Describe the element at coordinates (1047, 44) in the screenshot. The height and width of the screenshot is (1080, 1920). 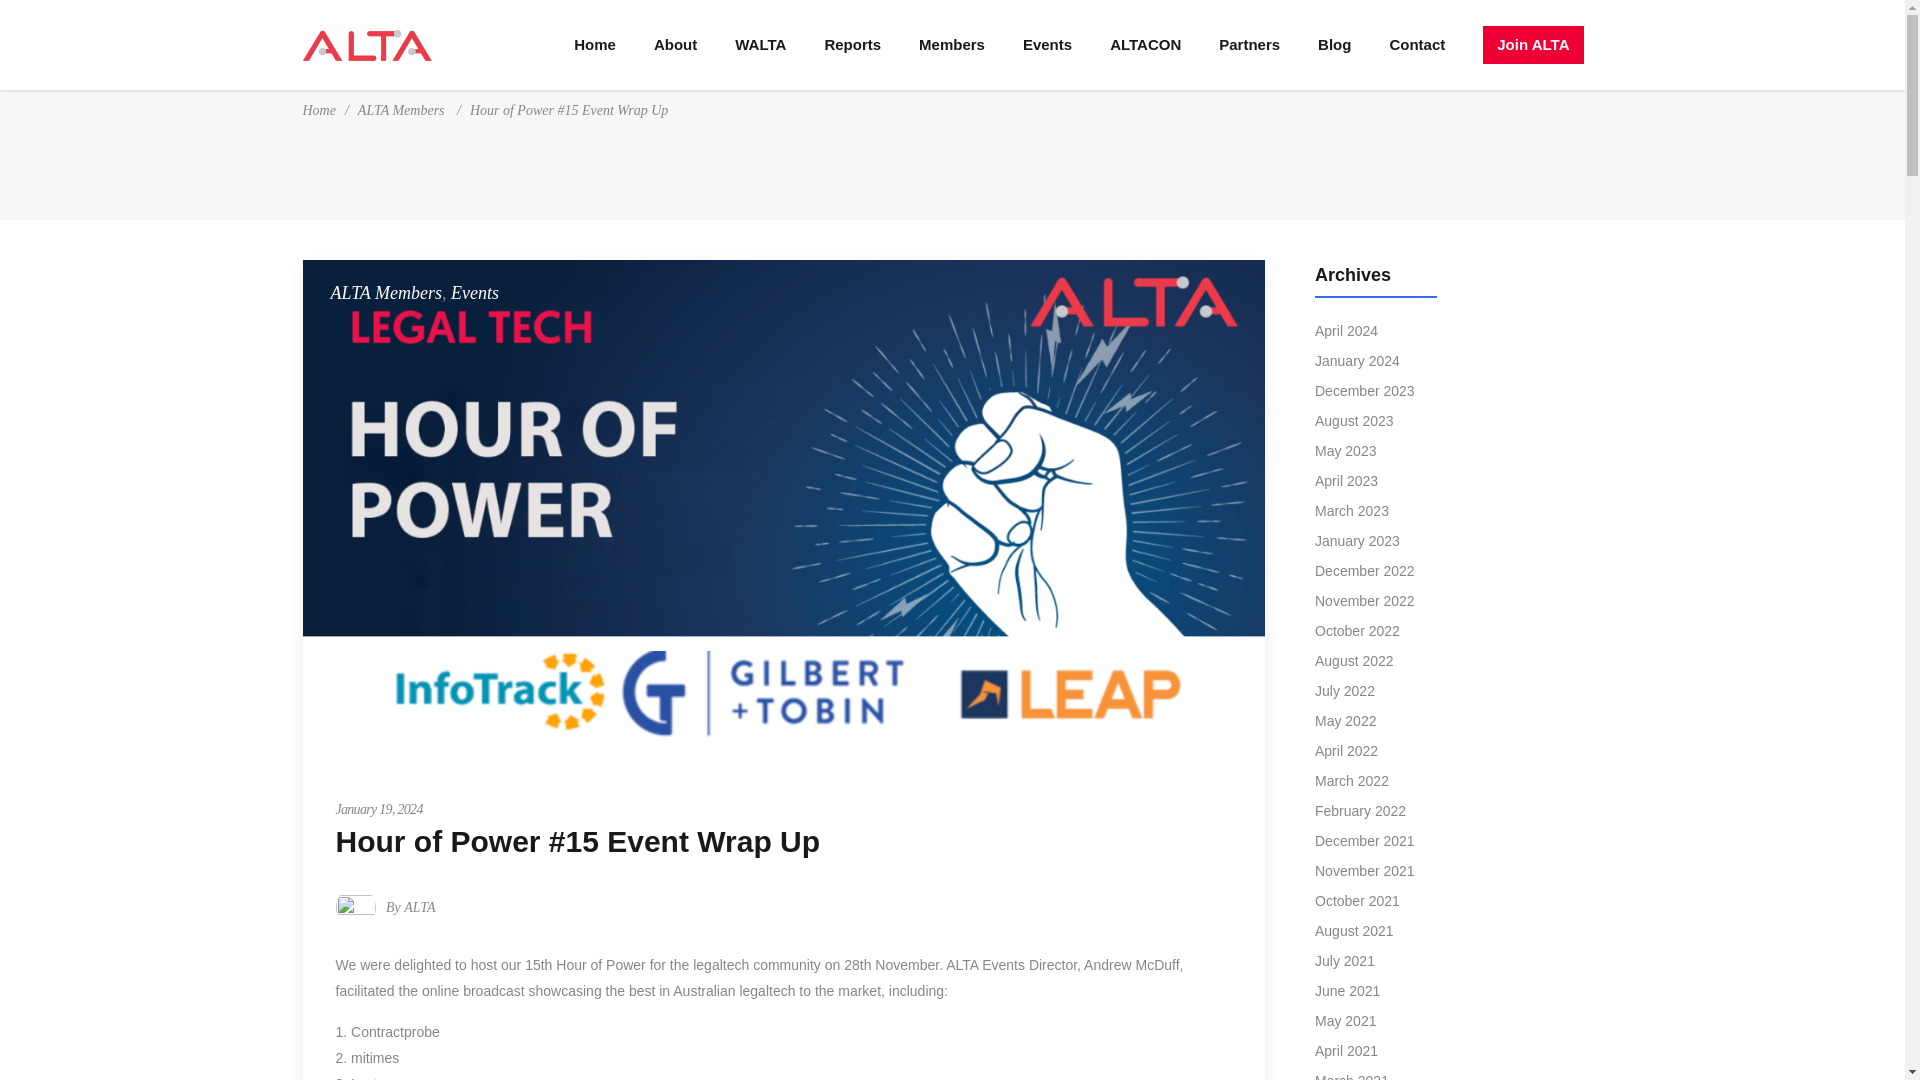
I see `Events` at that location.